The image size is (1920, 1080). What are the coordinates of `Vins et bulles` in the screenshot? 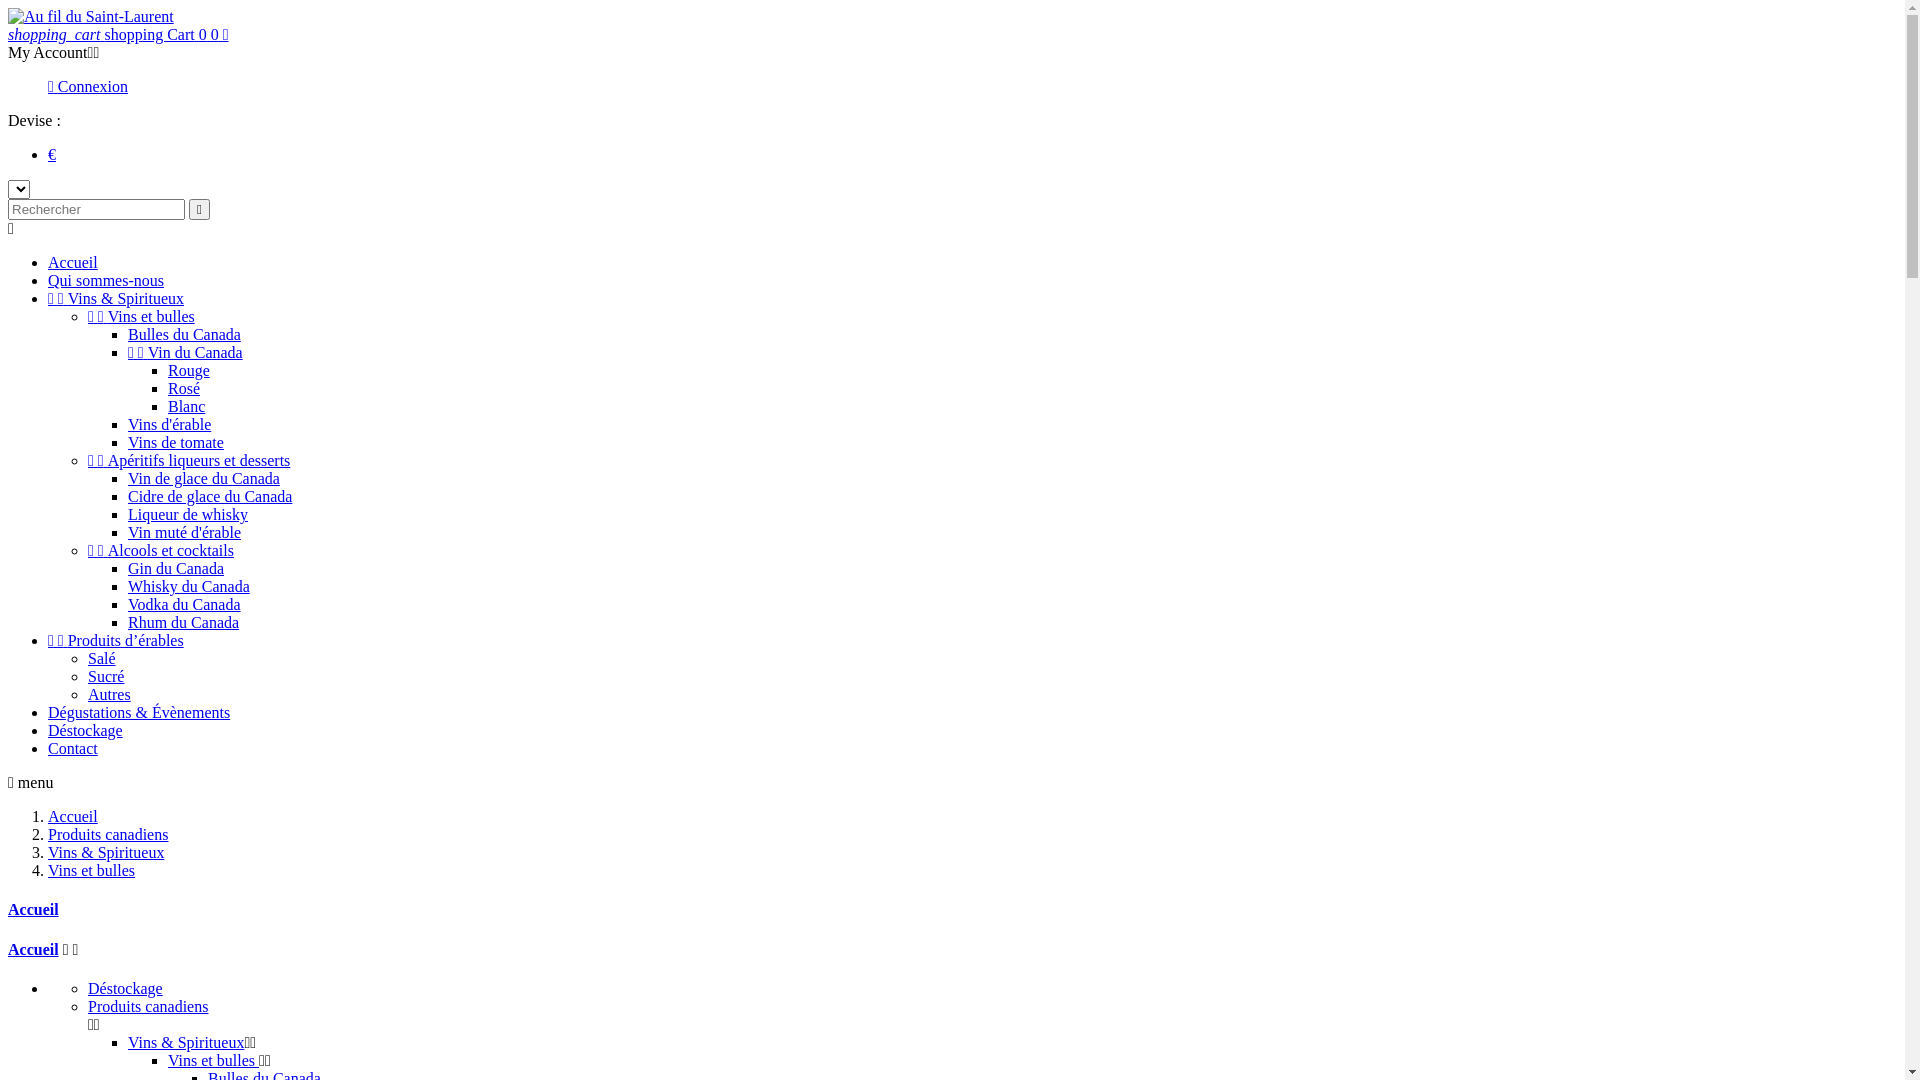 It's located at (92, 870).